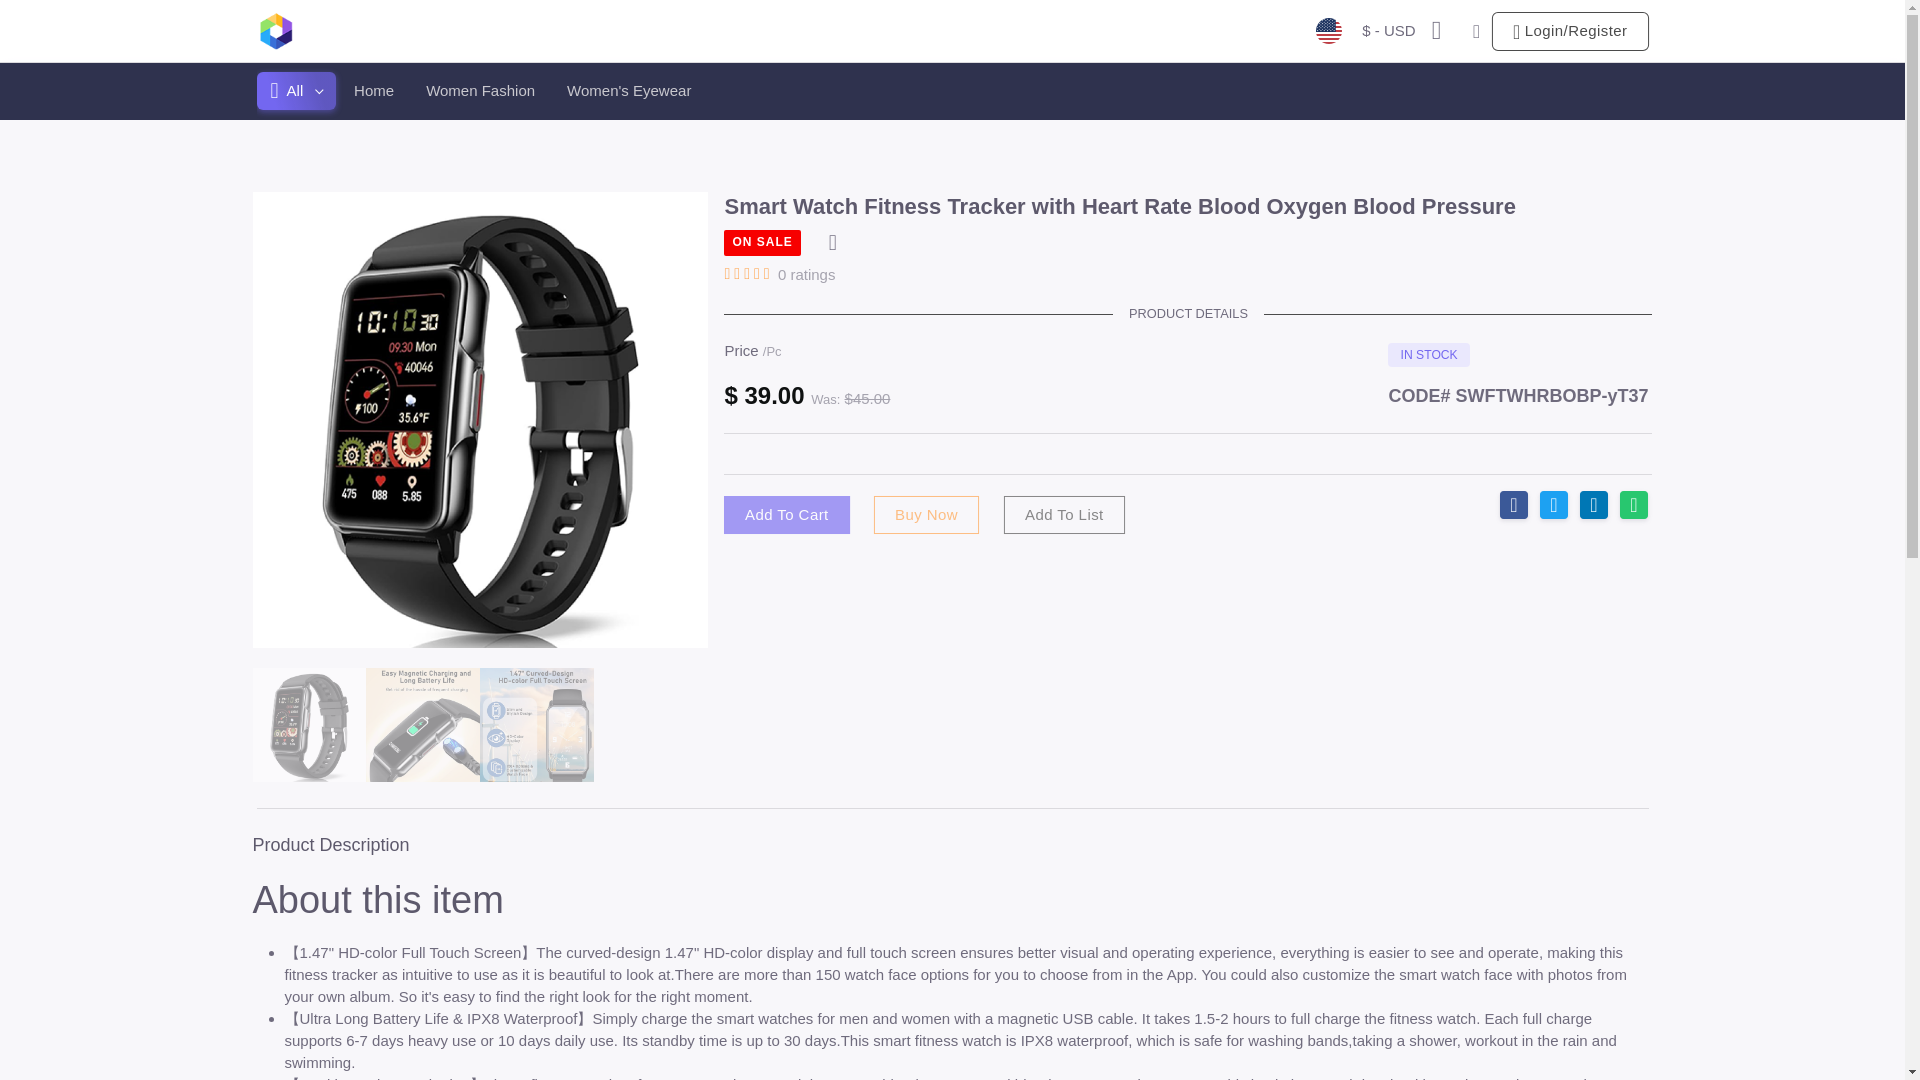  Describe the element at coordinates (628, 91) in the screenshot. I see `Women's Eyewear` at that location.